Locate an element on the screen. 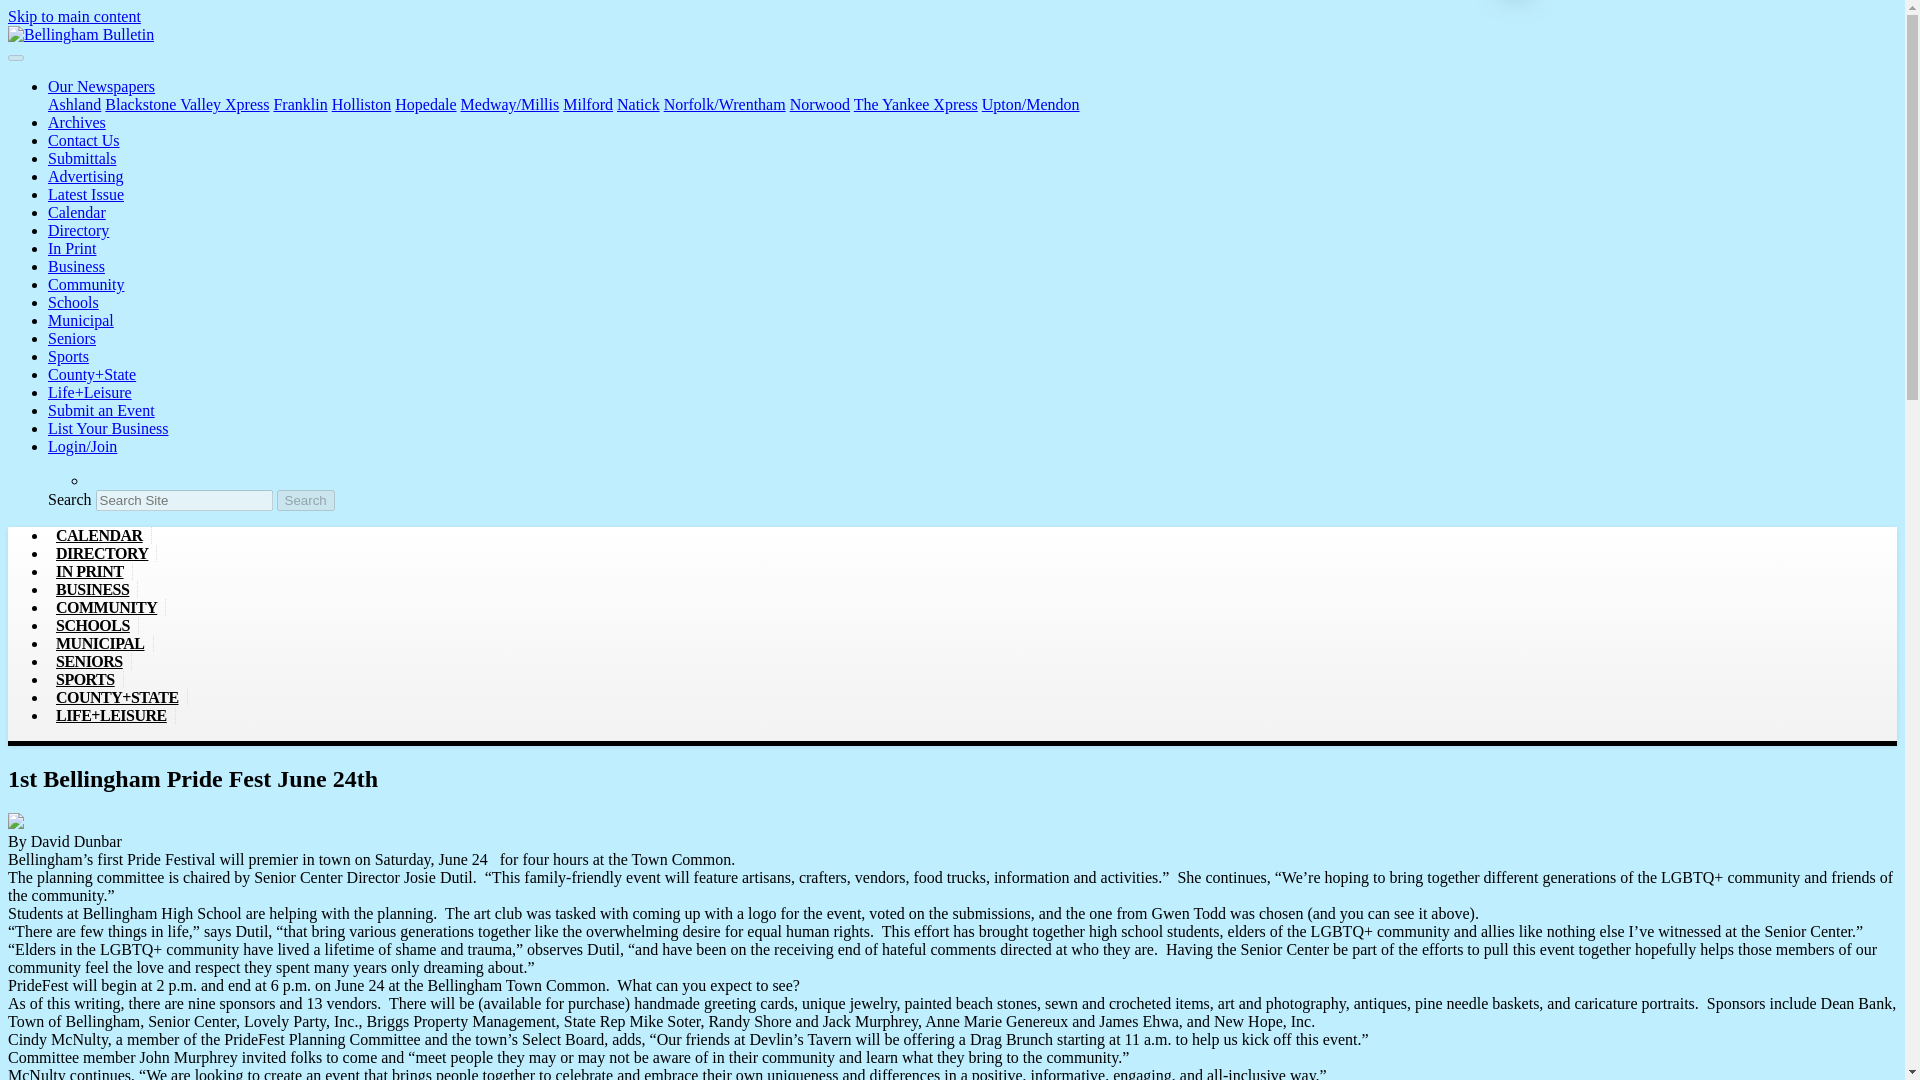  Directory is located at coordinates (78, 230).